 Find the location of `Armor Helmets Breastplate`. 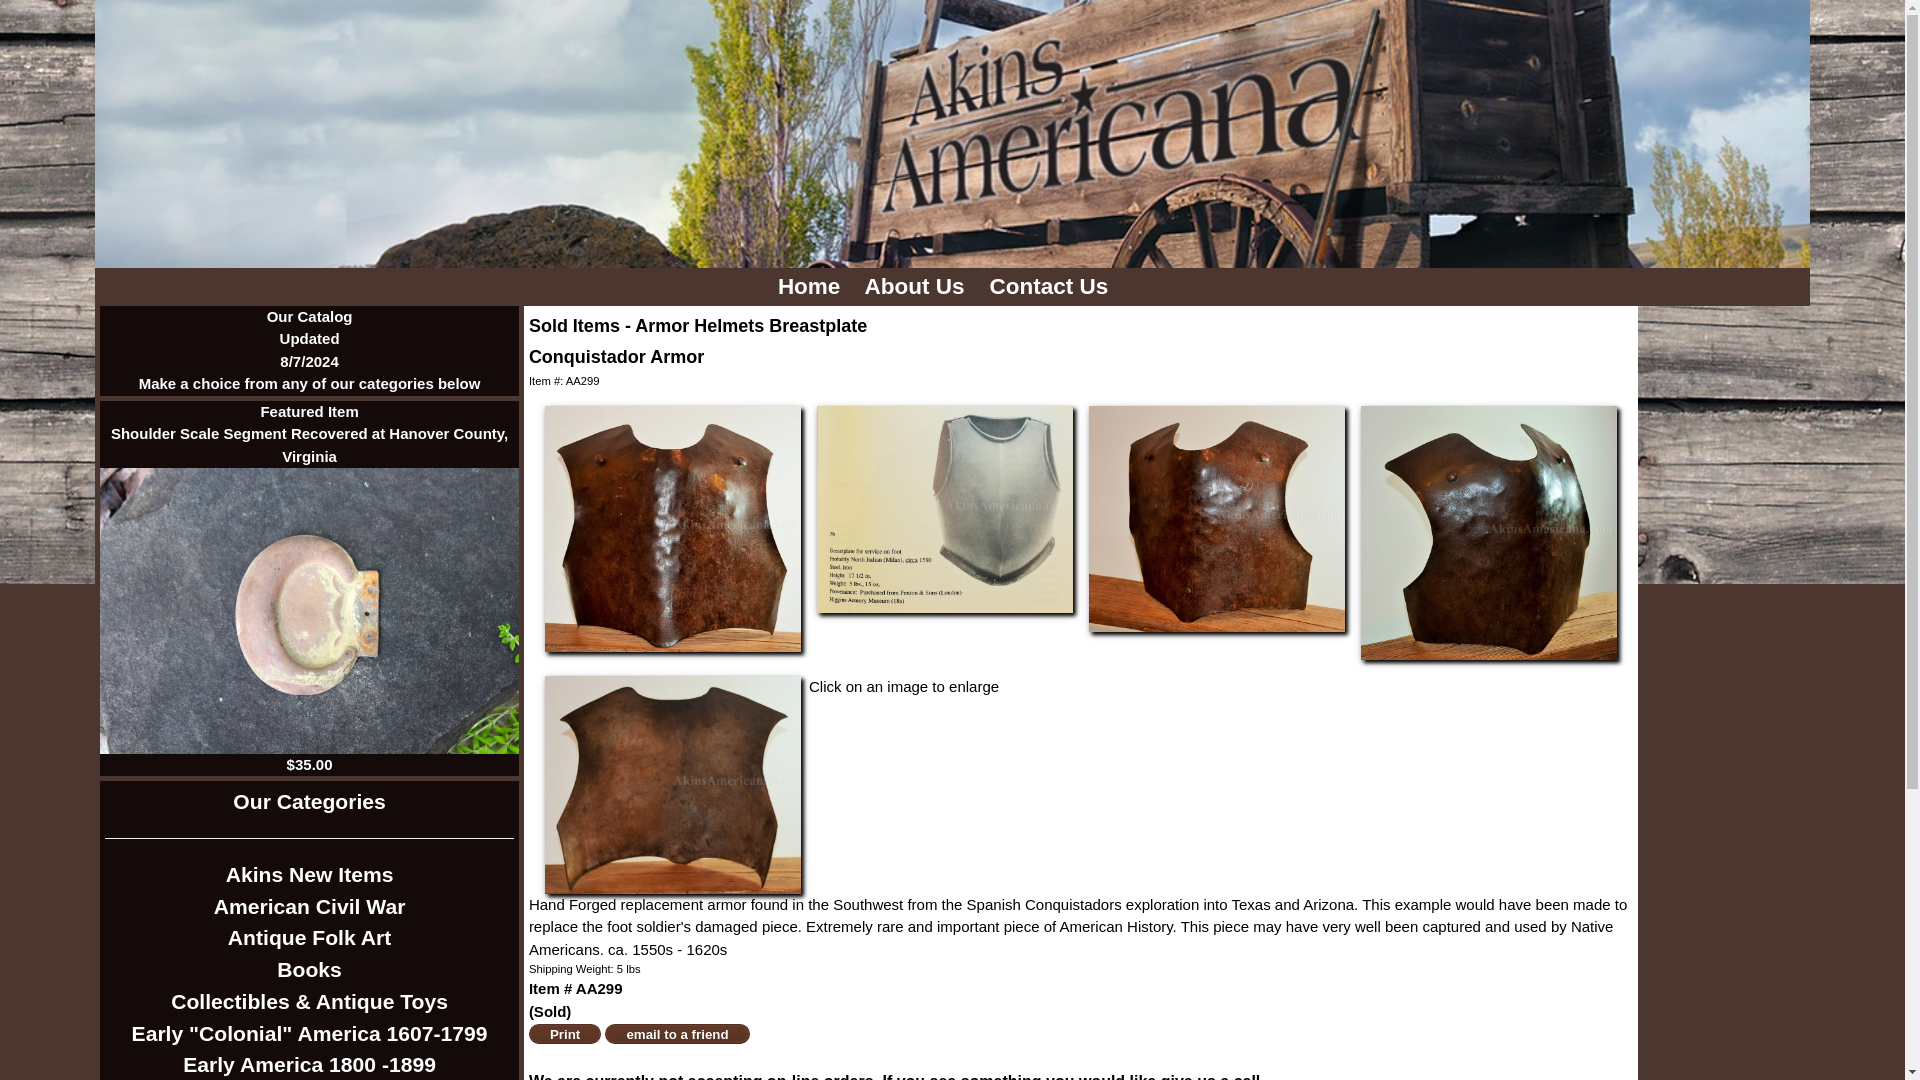

Armor Helmets Breastplate is located at coordinates (751, 326).